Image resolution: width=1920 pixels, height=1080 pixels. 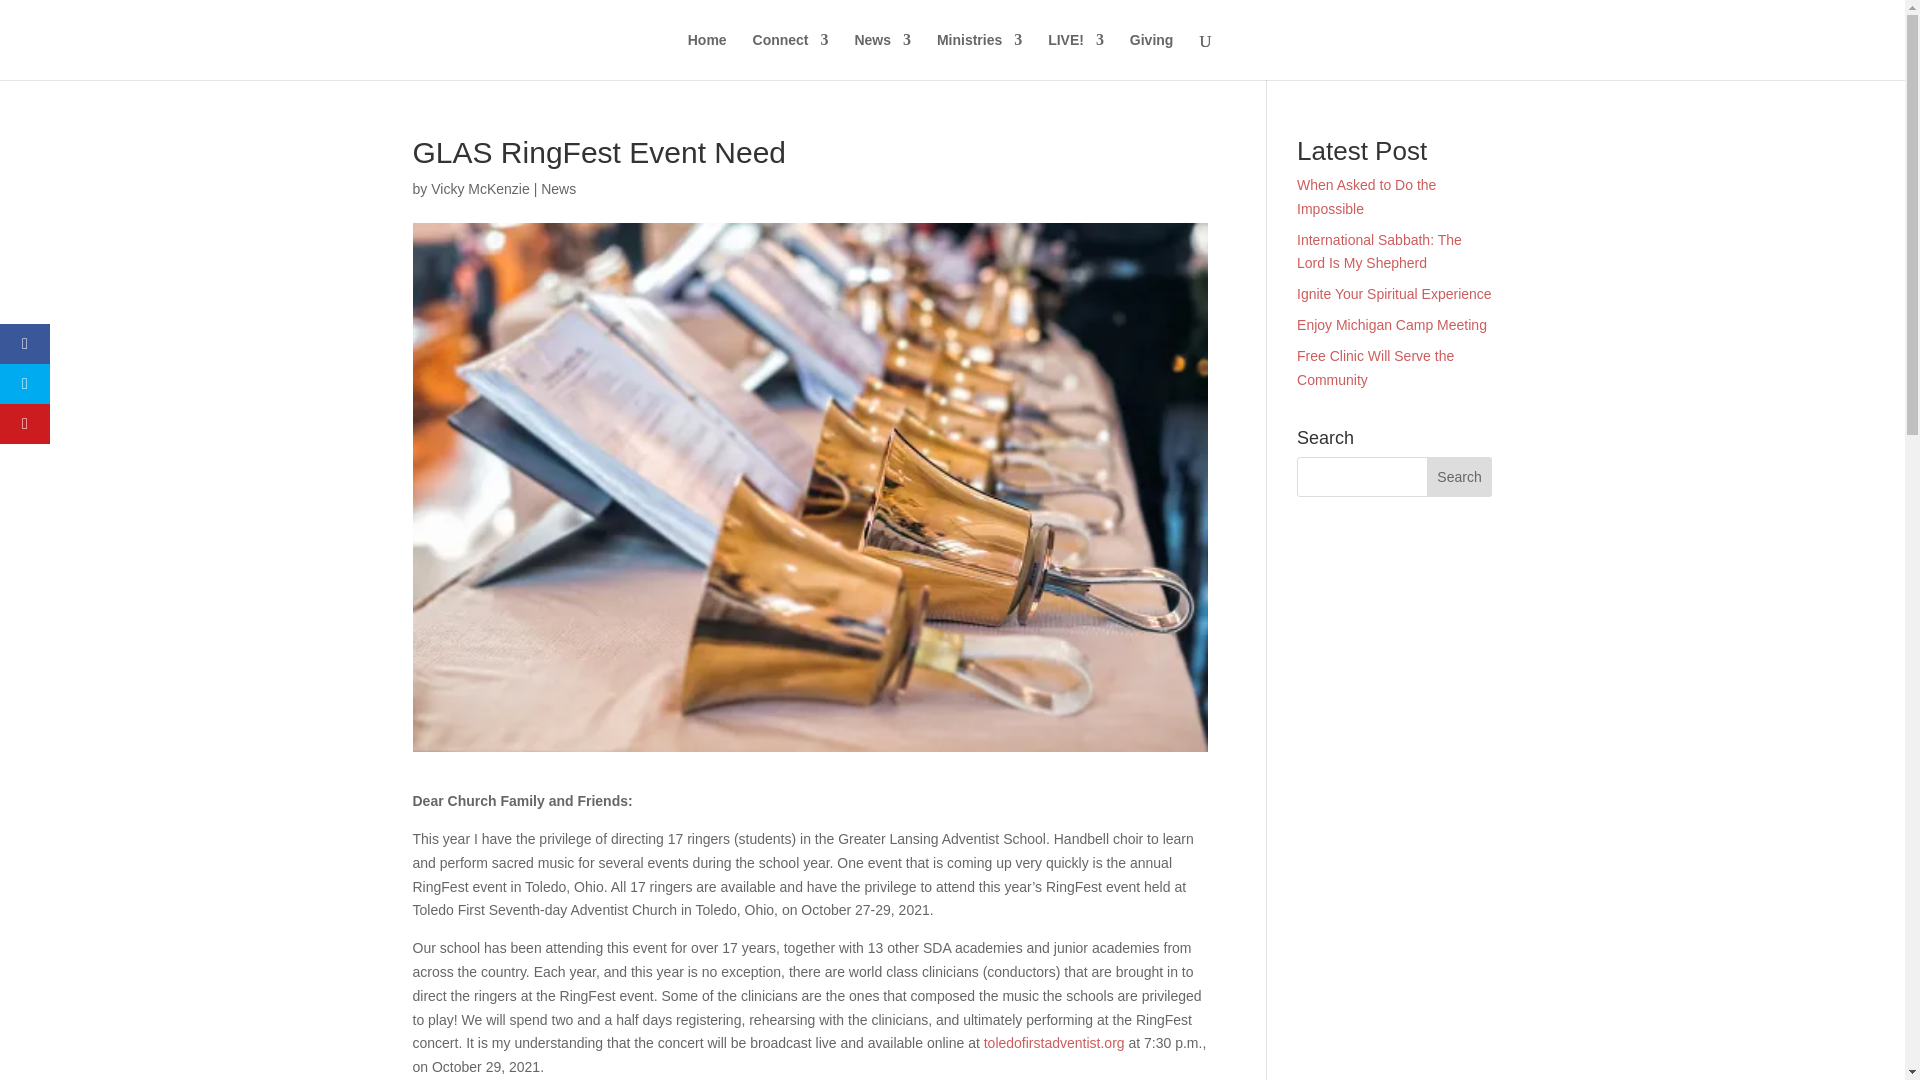 What do you see at coordinates (1392, 324) in the screenshot?
I see `Enjoy Michigan Camp Meeting` at bounding box center [1392, 324].